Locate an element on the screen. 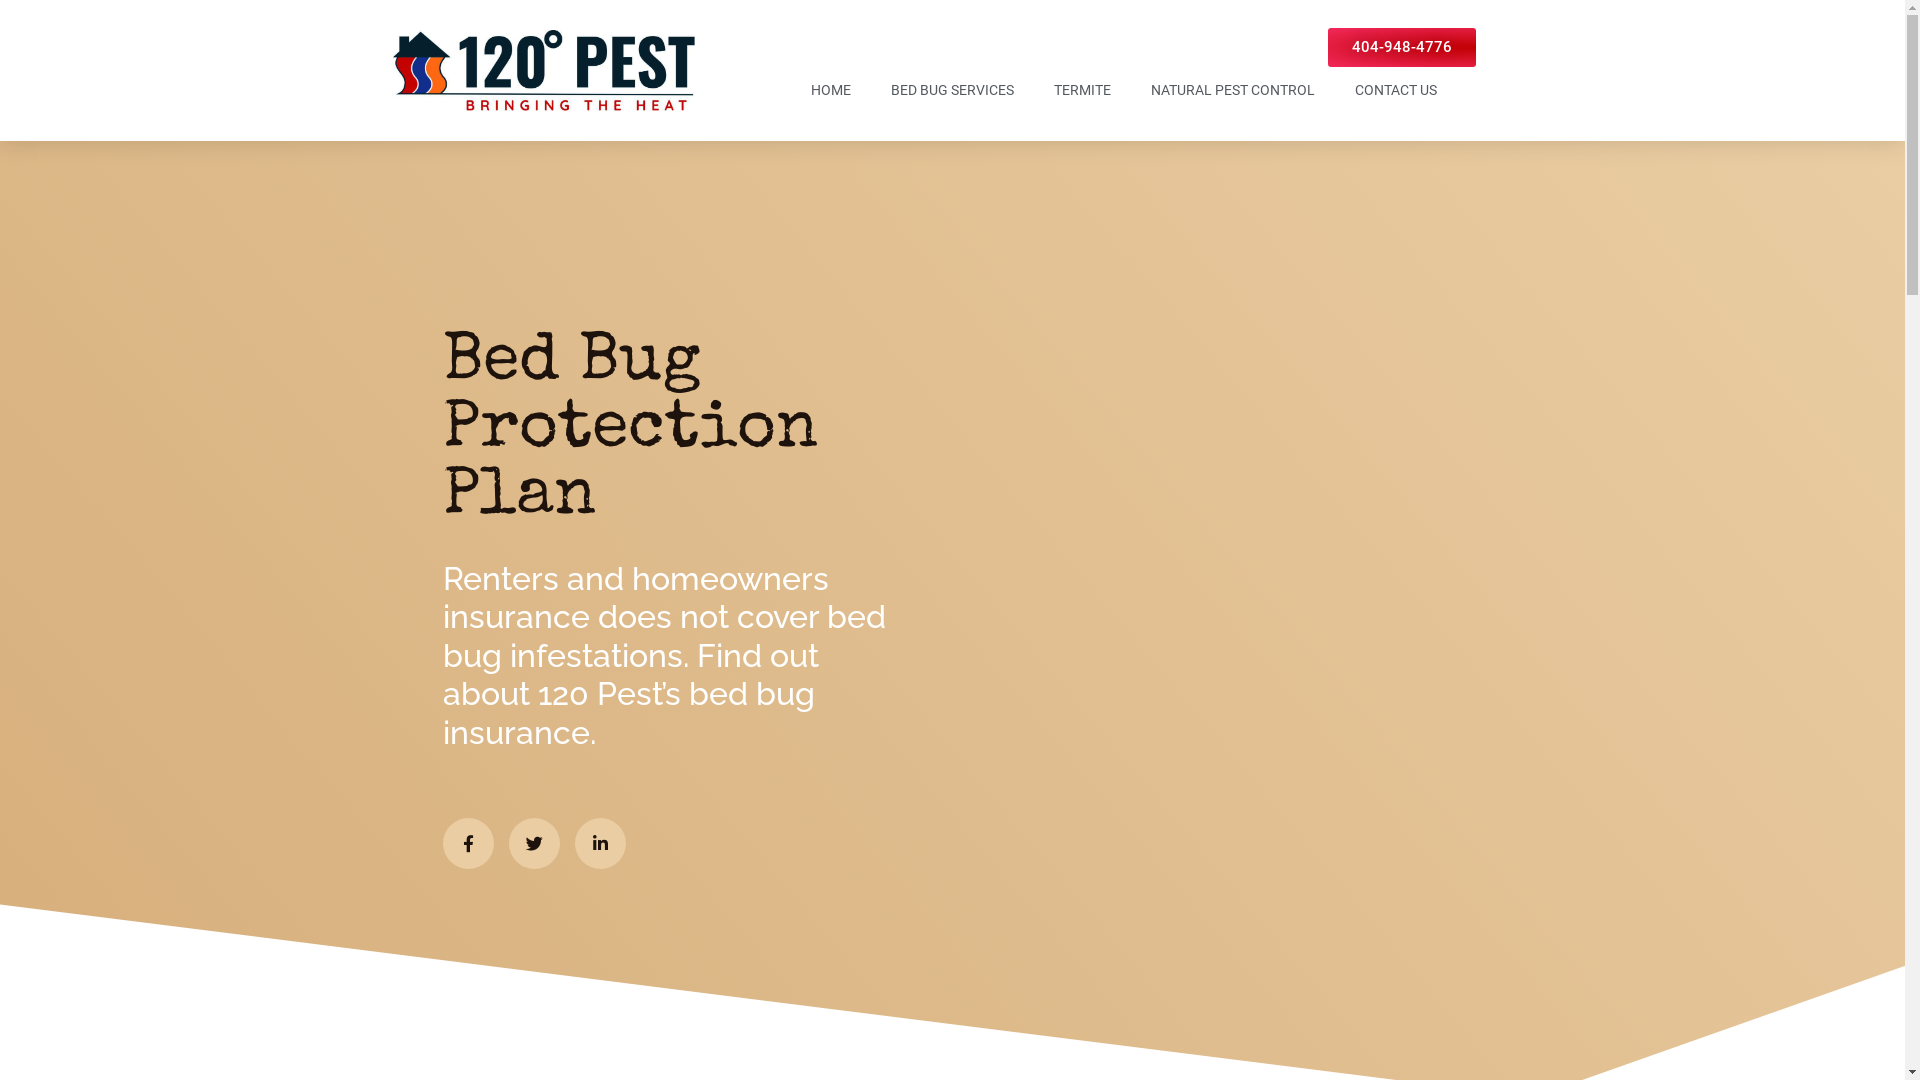 This screenshot has height=1080, width=1920. TERMITE is located at coordinates (1082, 90).